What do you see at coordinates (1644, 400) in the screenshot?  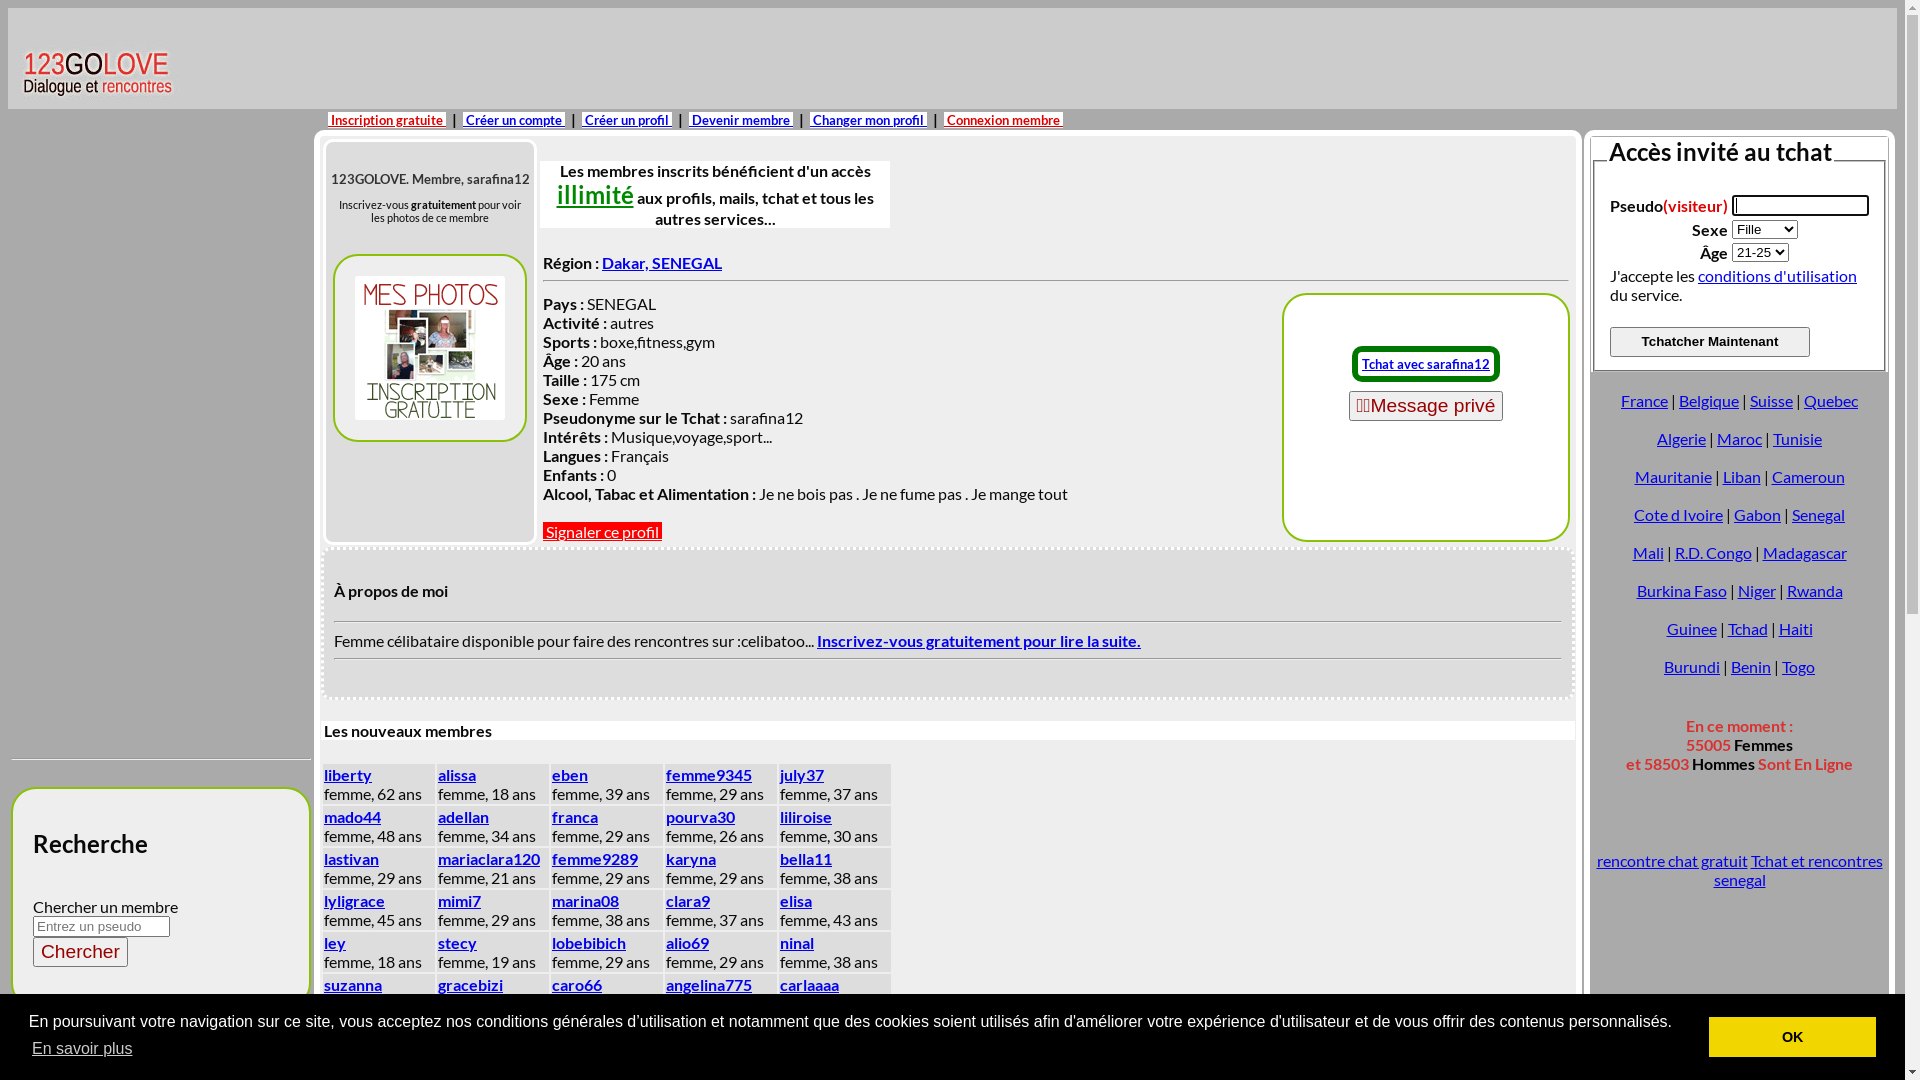 I see `France` at bounding box center [1644, 400].